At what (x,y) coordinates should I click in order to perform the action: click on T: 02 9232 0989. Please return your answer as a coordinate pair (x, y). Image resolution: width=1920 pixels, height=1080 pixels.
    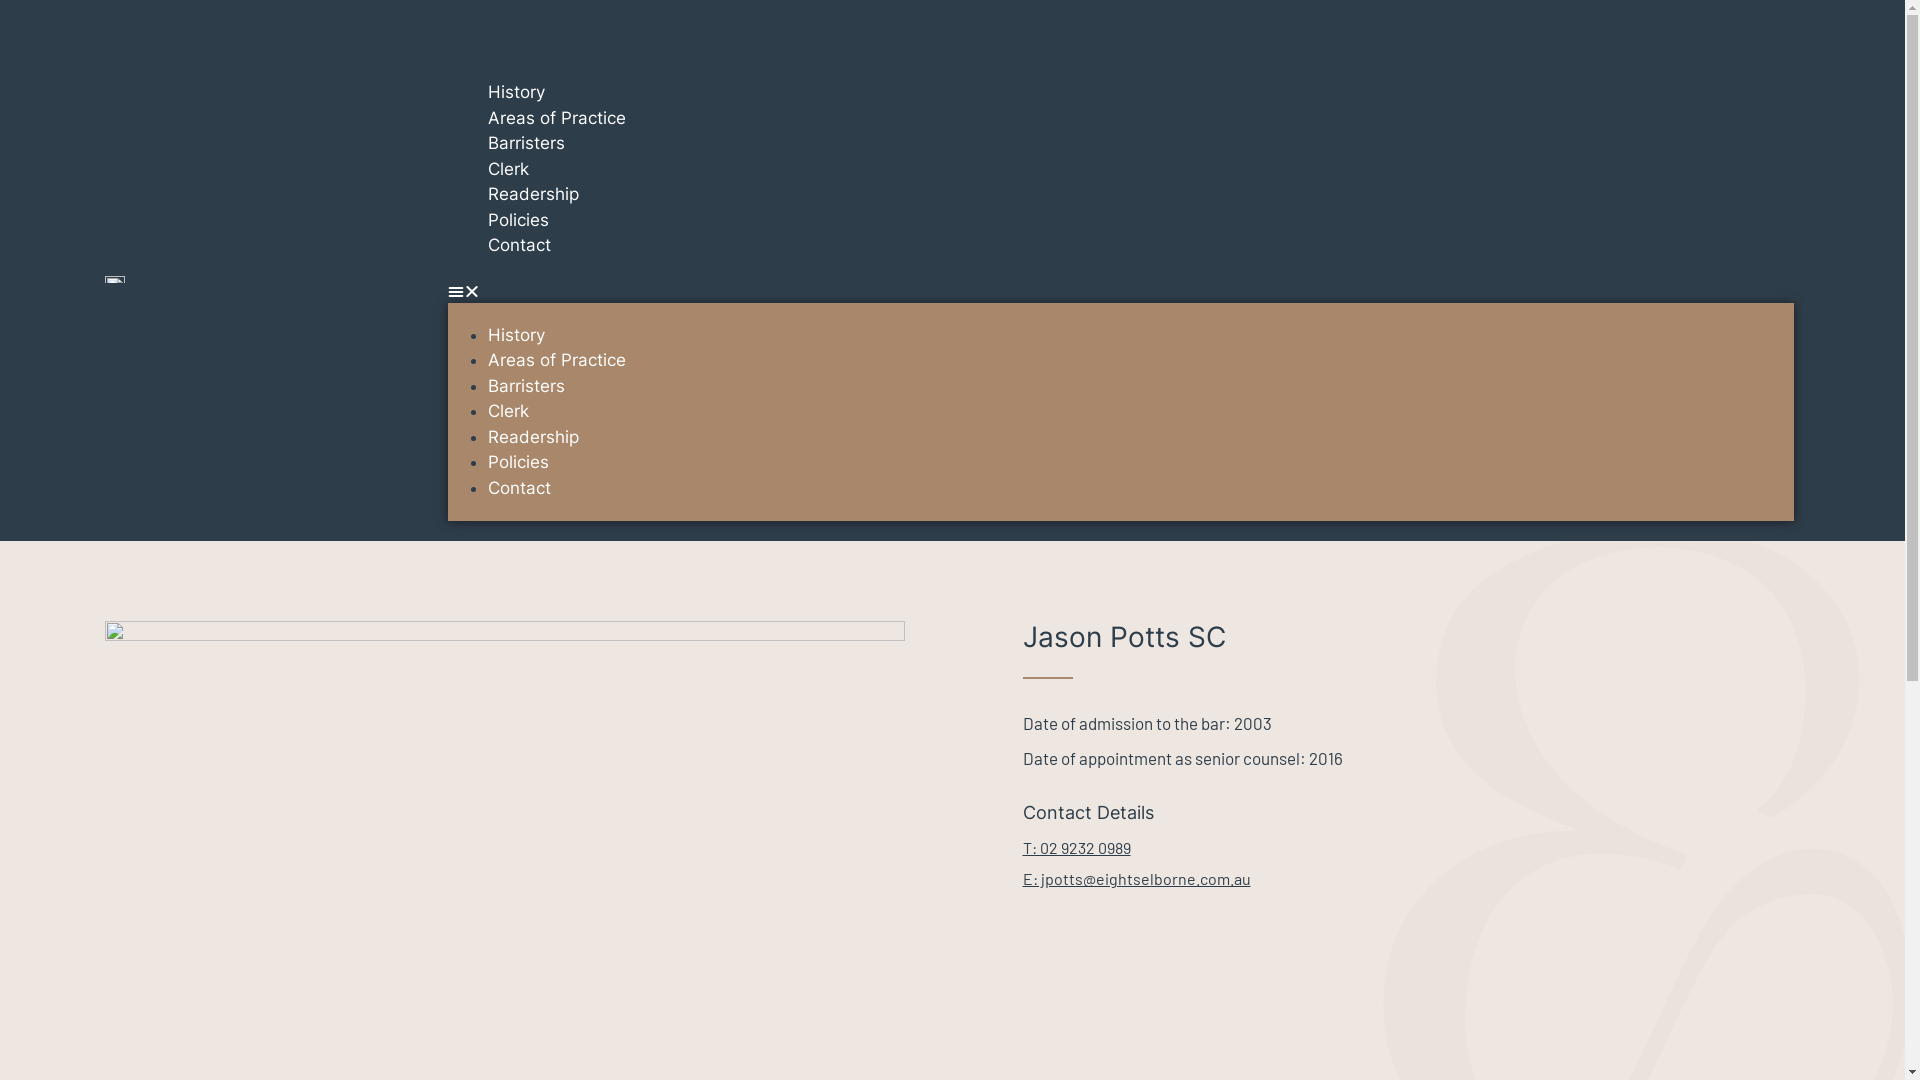
    Looking at the image, I should click on (1076, 848).